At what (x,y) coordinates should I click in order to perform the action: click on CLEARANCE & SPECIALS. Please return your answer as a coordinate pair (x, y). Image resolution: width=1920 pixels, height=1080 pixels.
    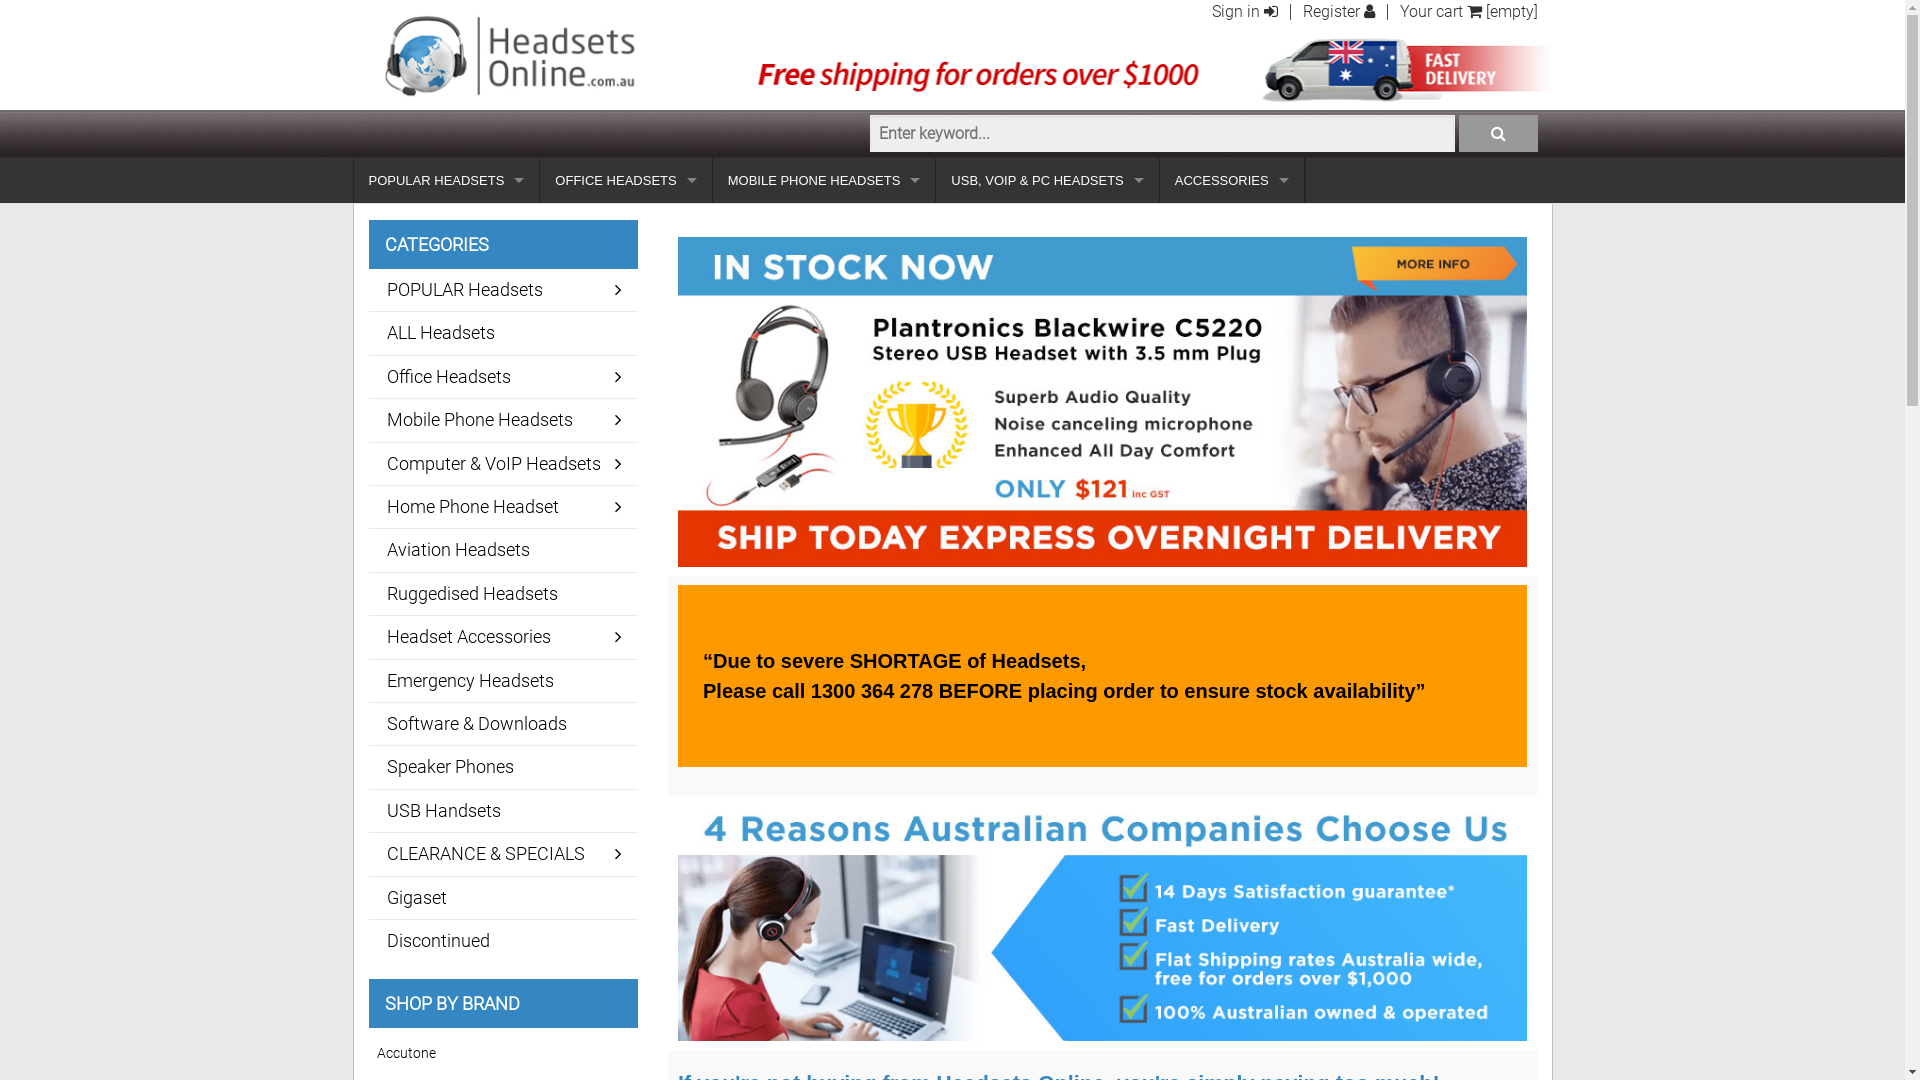
    Looking at the image, I should click on (503, 854).